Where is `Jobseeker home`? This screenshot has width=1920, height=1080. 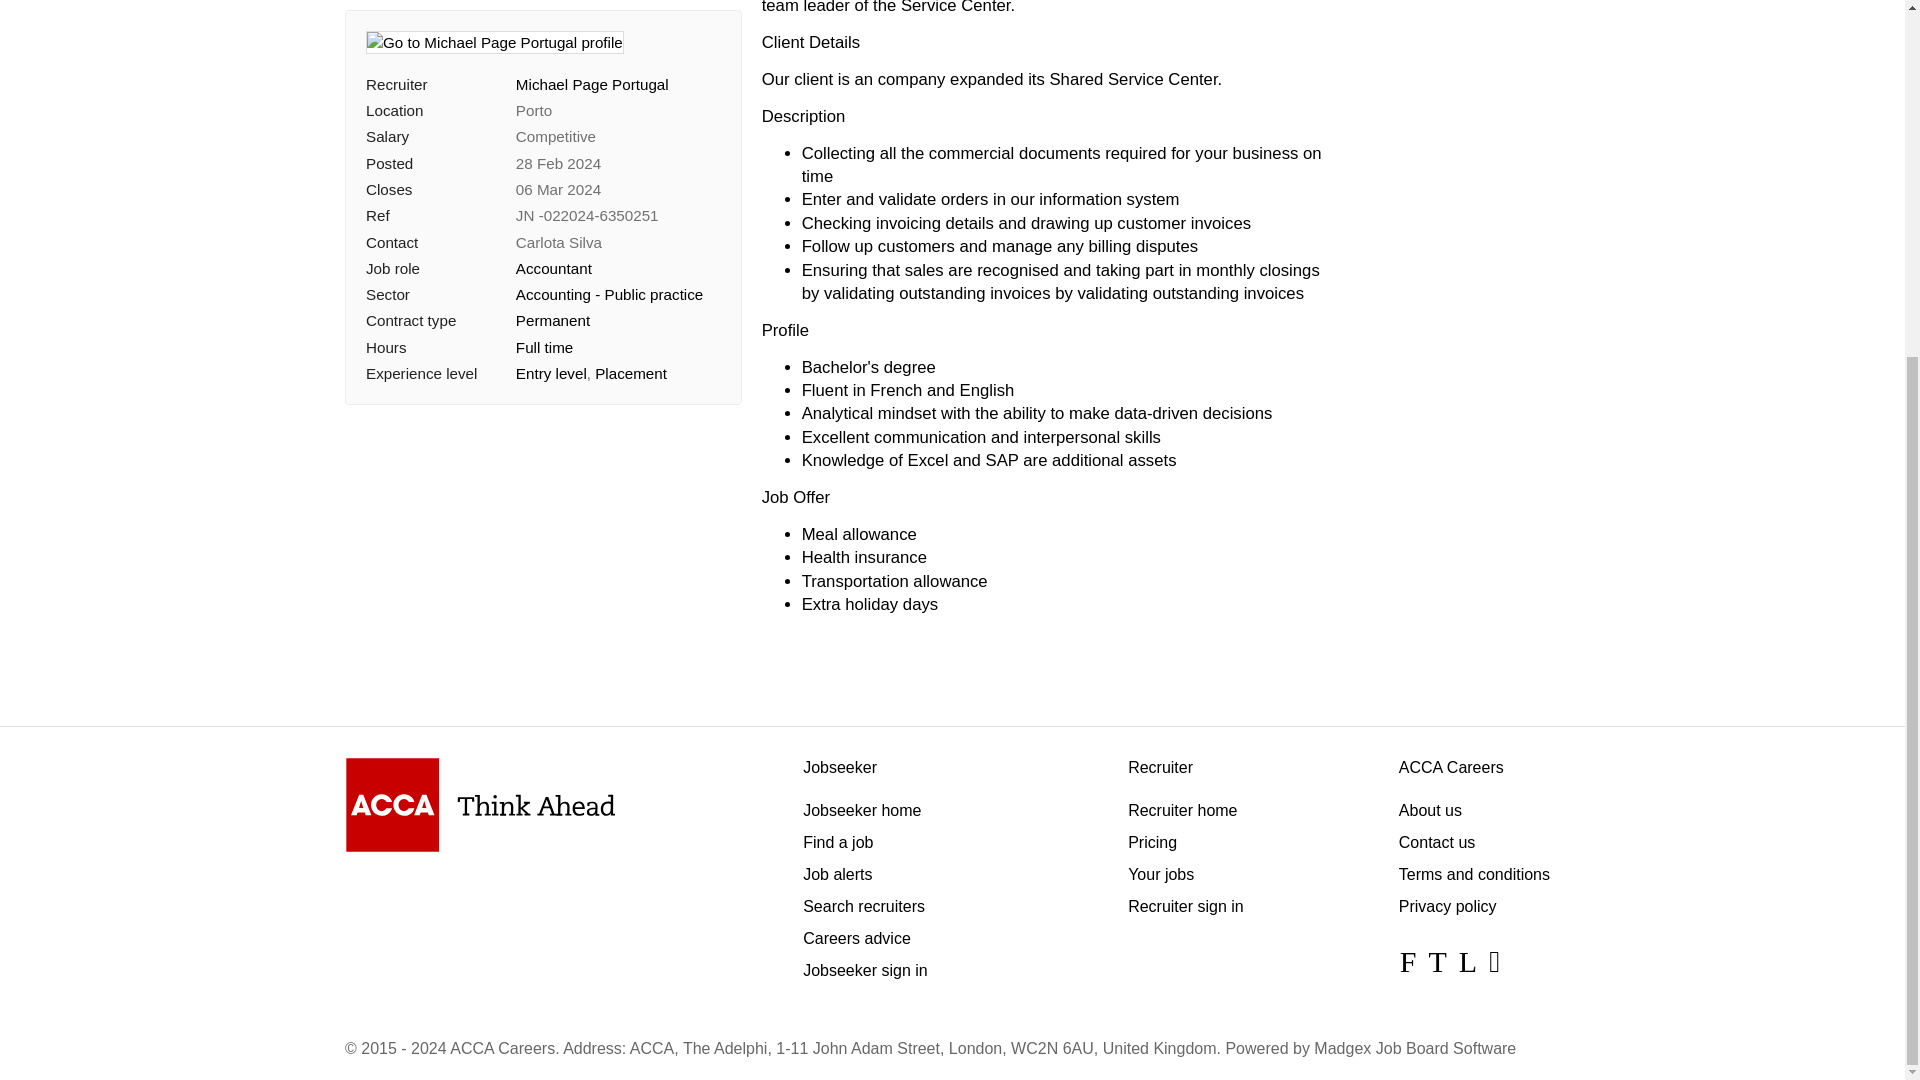 Jobseeker home is located at coordinates (862, 810).